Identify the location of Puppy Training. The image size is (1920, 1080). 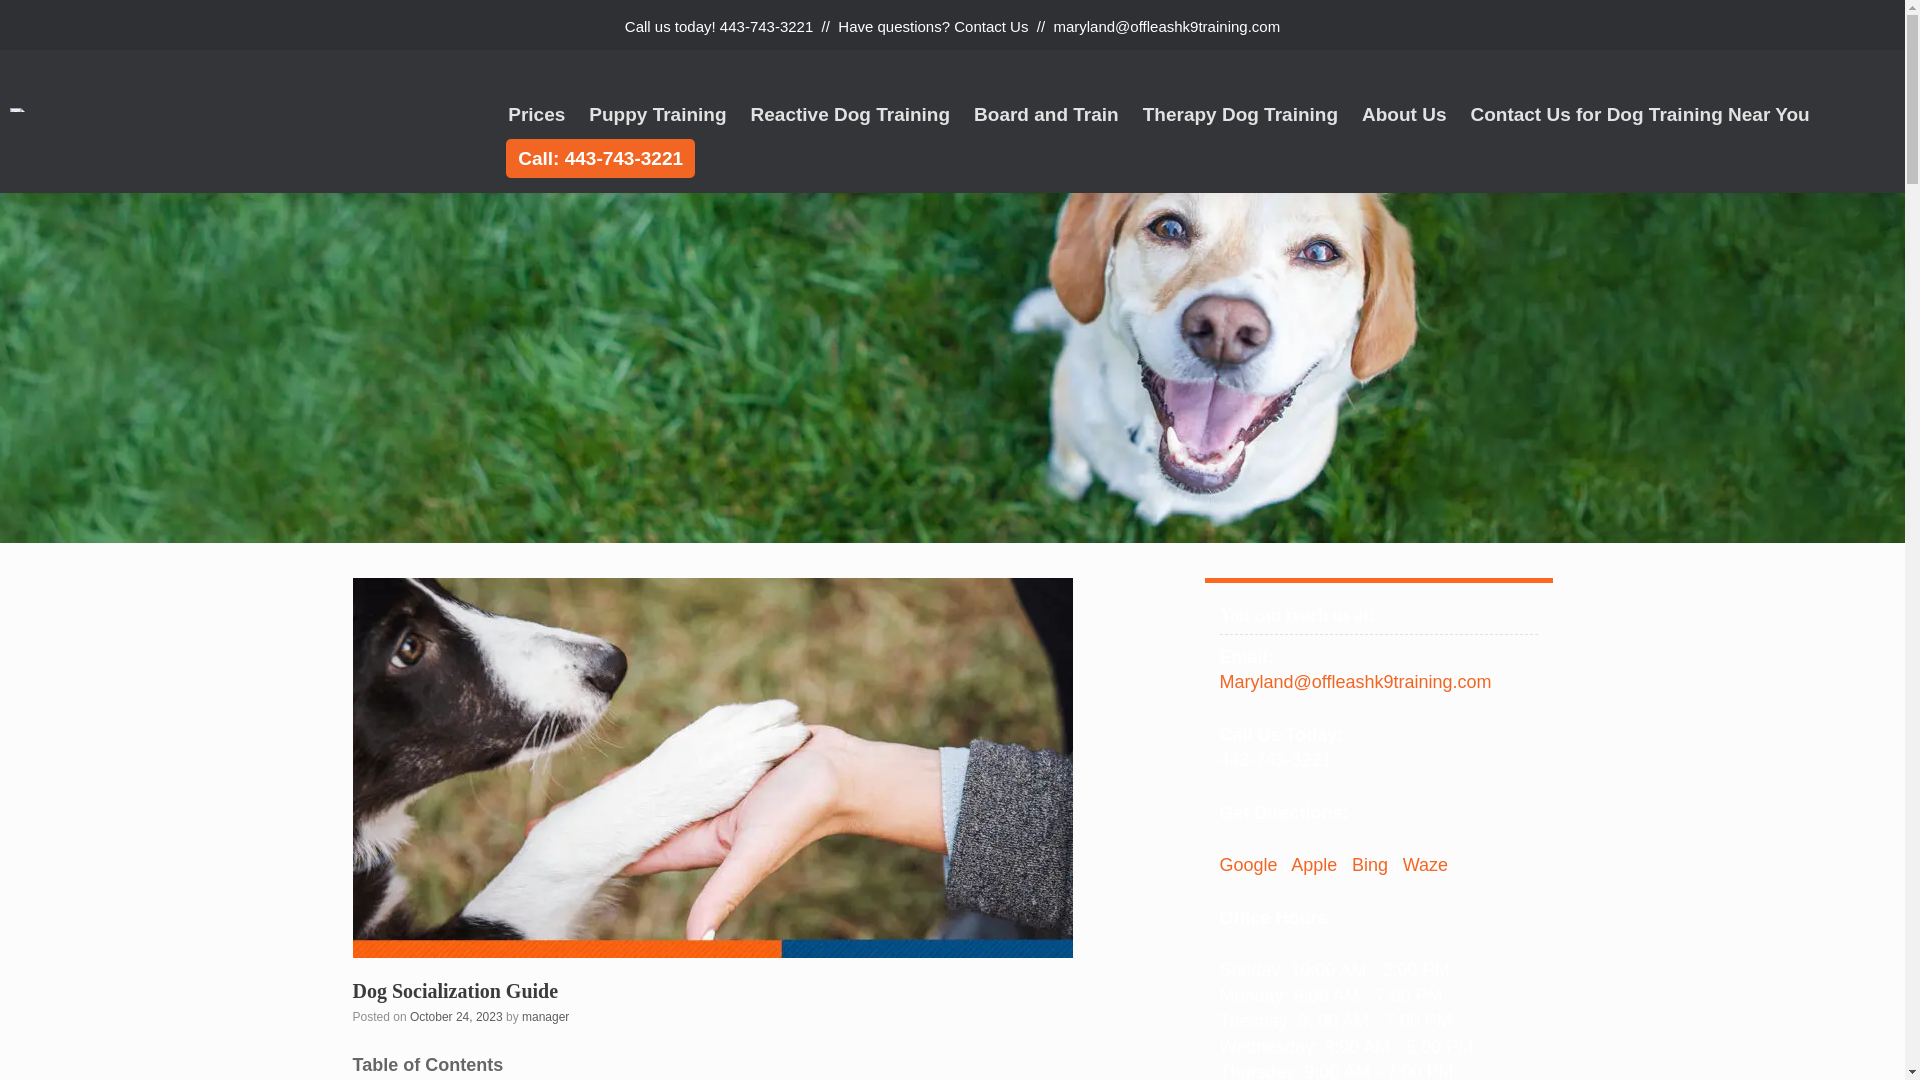
(657, 114).